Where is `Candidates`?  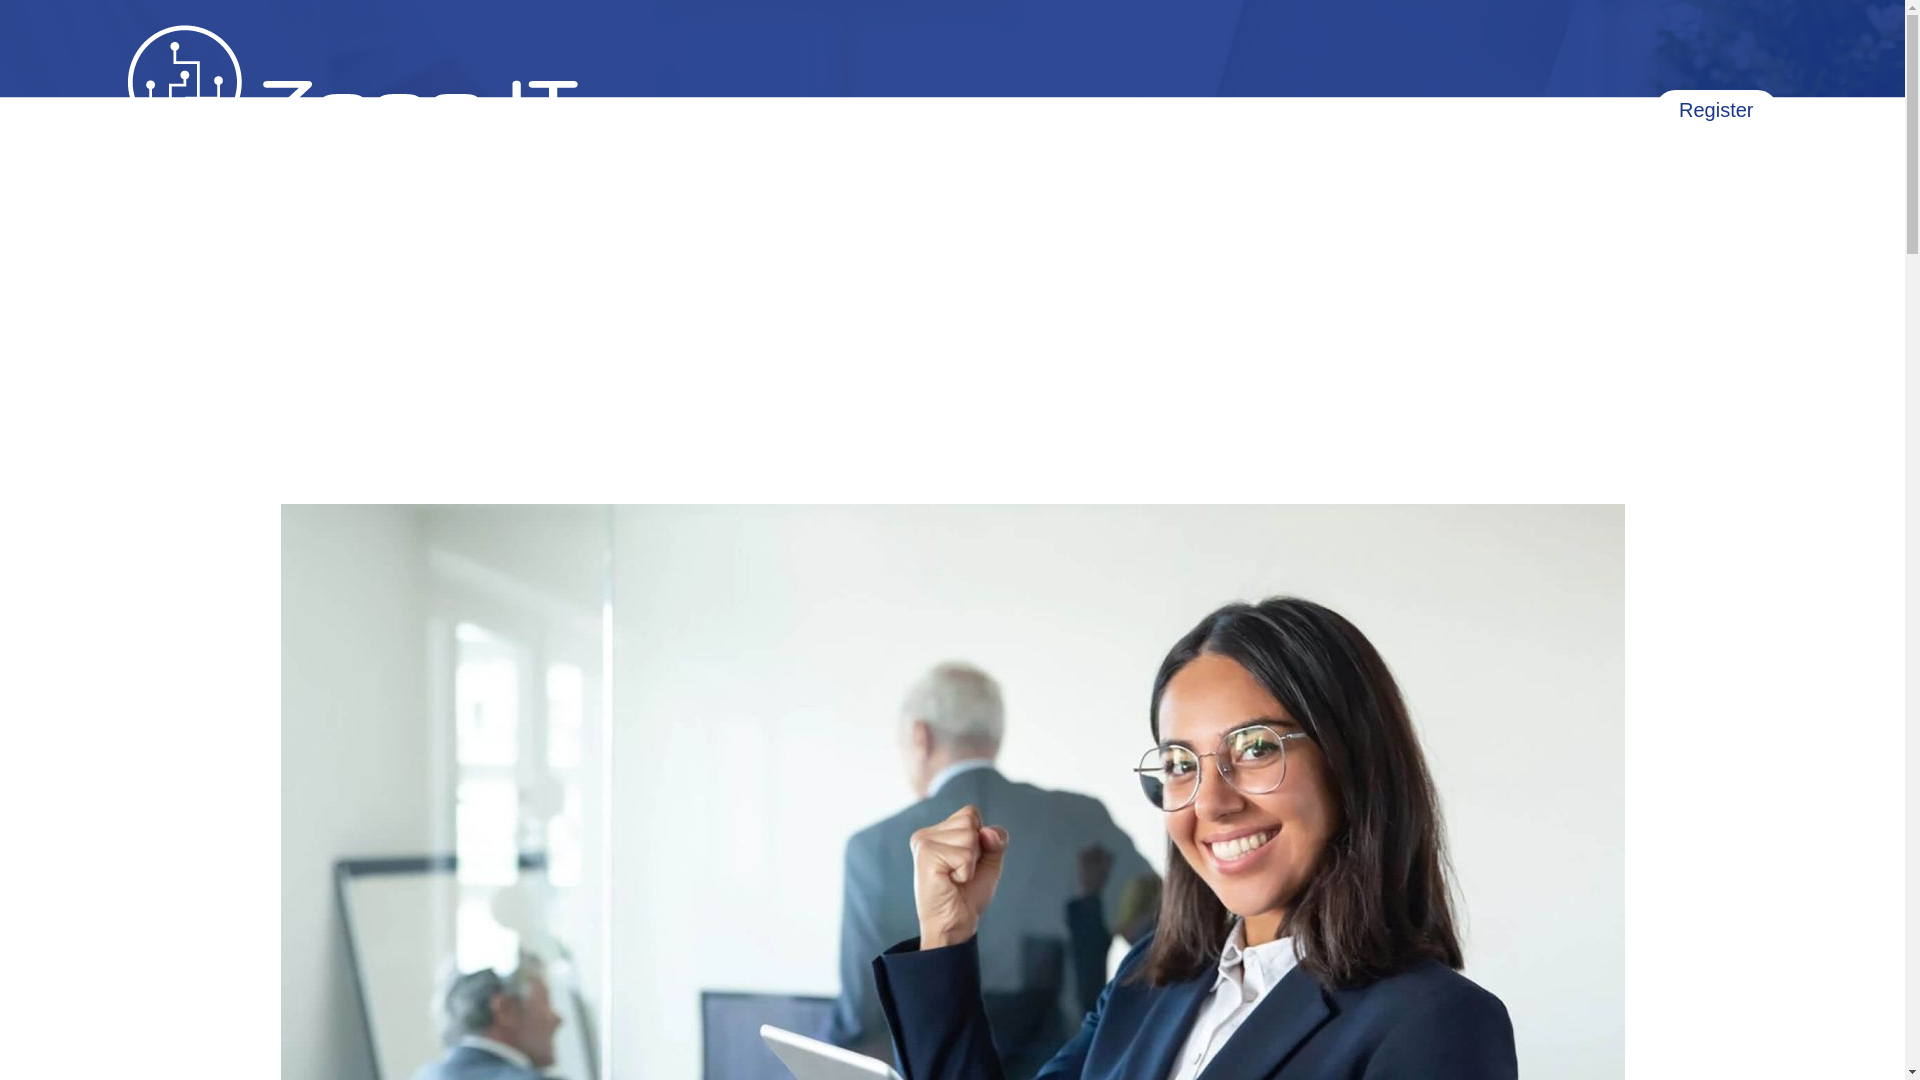
Candidates is located at coordinates (1200, 109).